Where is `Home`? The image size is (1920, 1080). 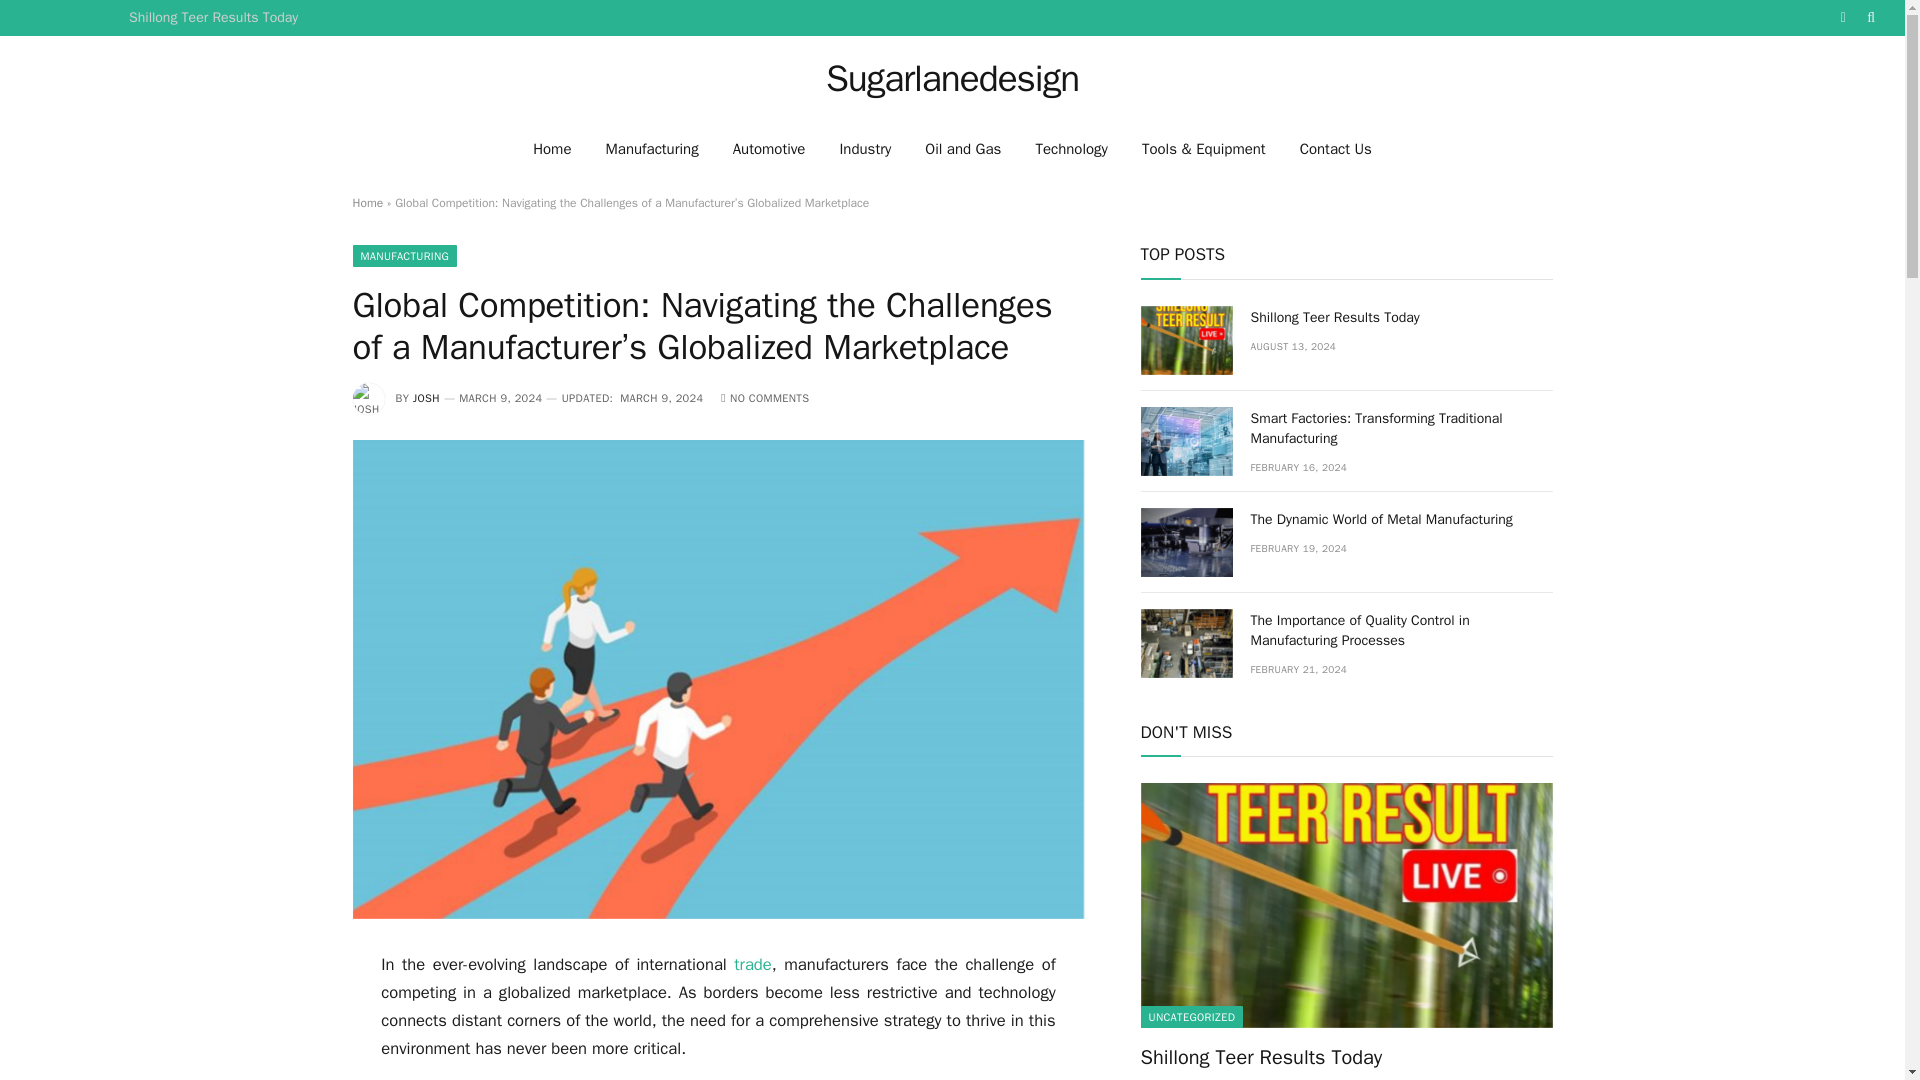 Home is located at coordinates (552, 148).